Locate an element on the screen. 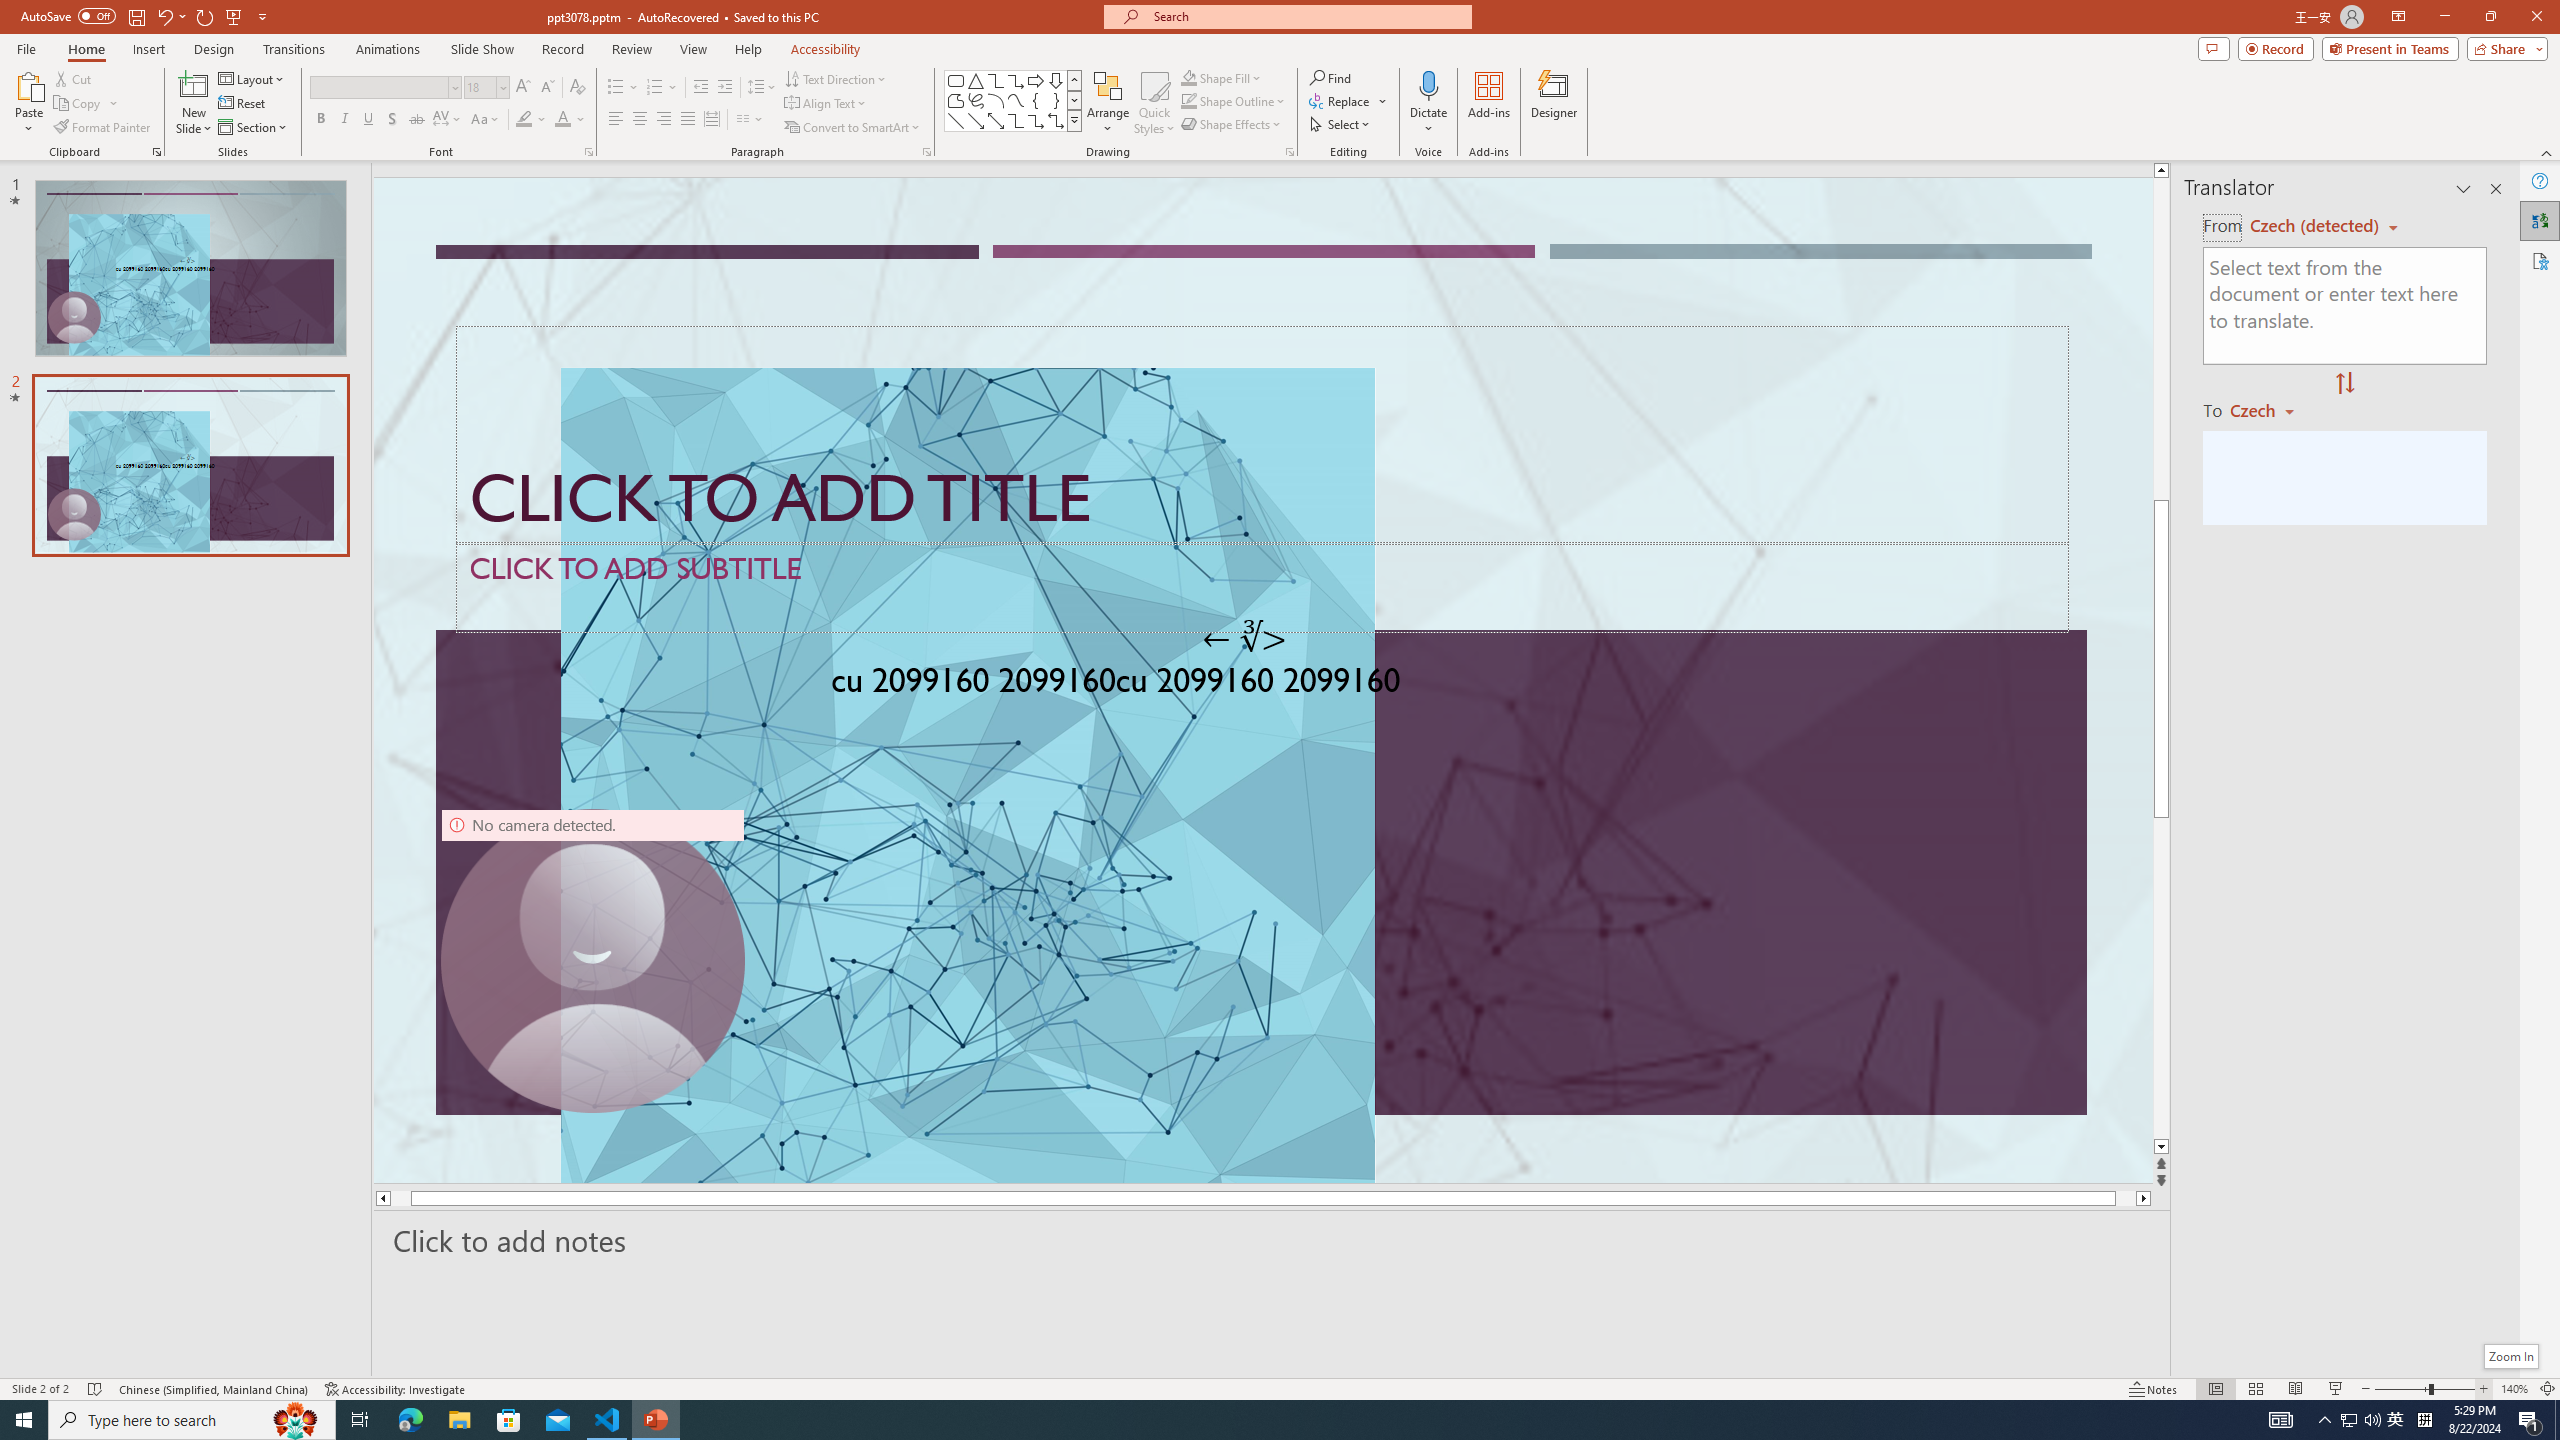  Czech is located at coordinates (2270, 409).